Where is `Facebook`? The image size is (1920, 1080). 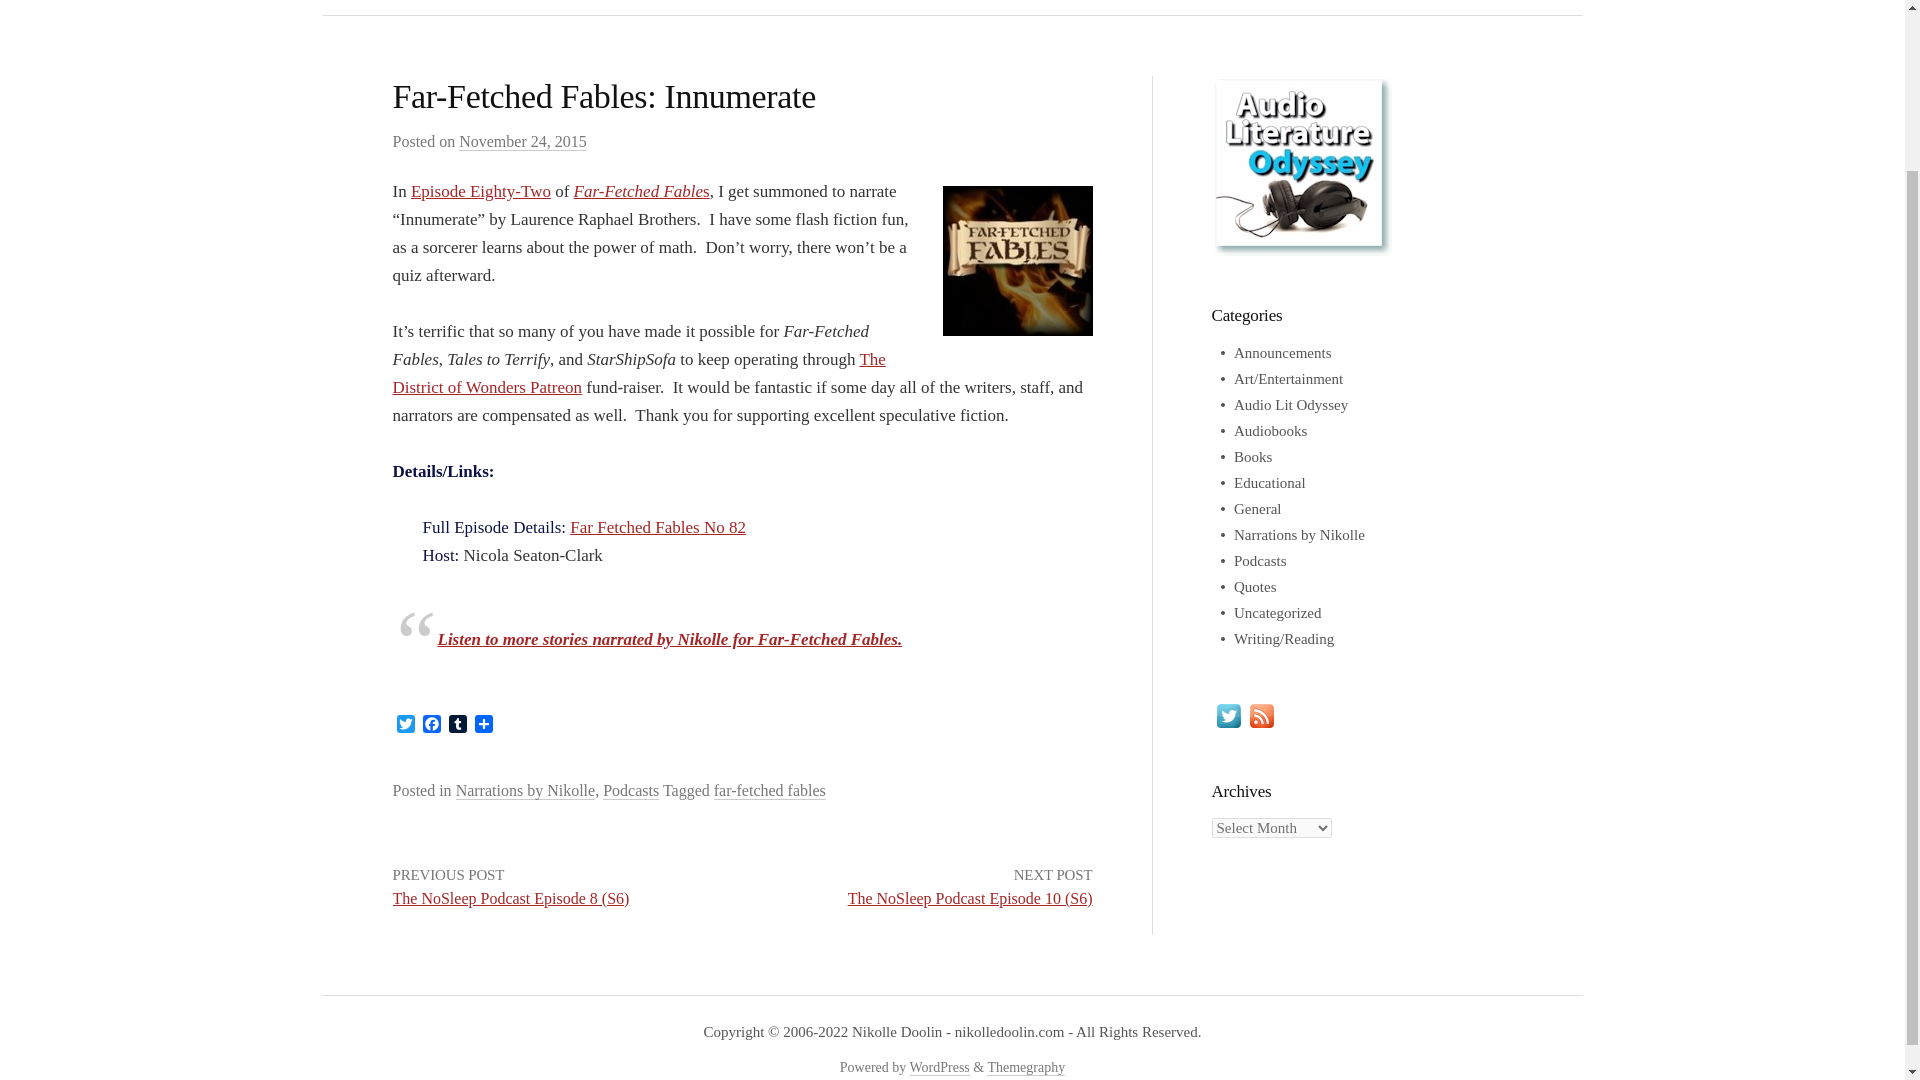
Facebook is located at coordinates (430, 725).